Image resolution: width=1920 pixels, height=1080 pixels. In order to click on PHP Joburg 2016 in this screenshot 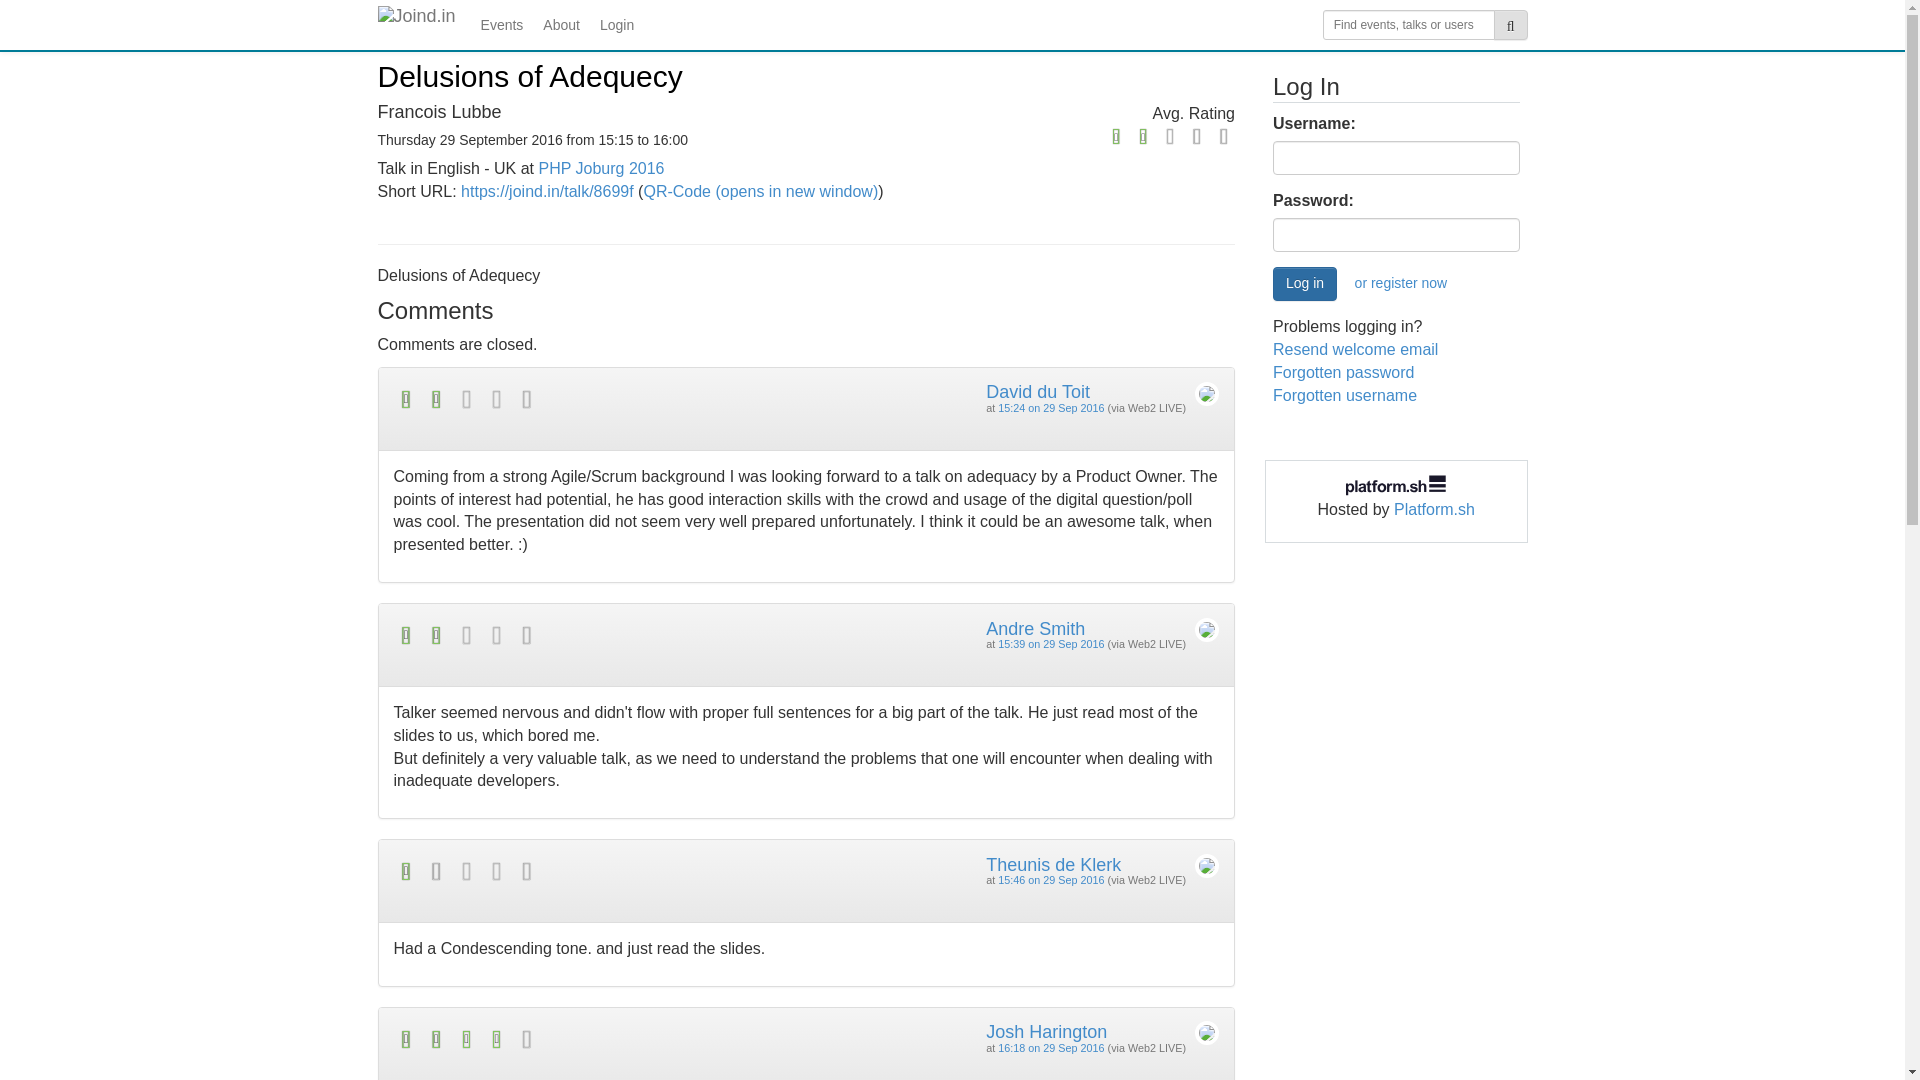, I will do `click(600, 168)`.